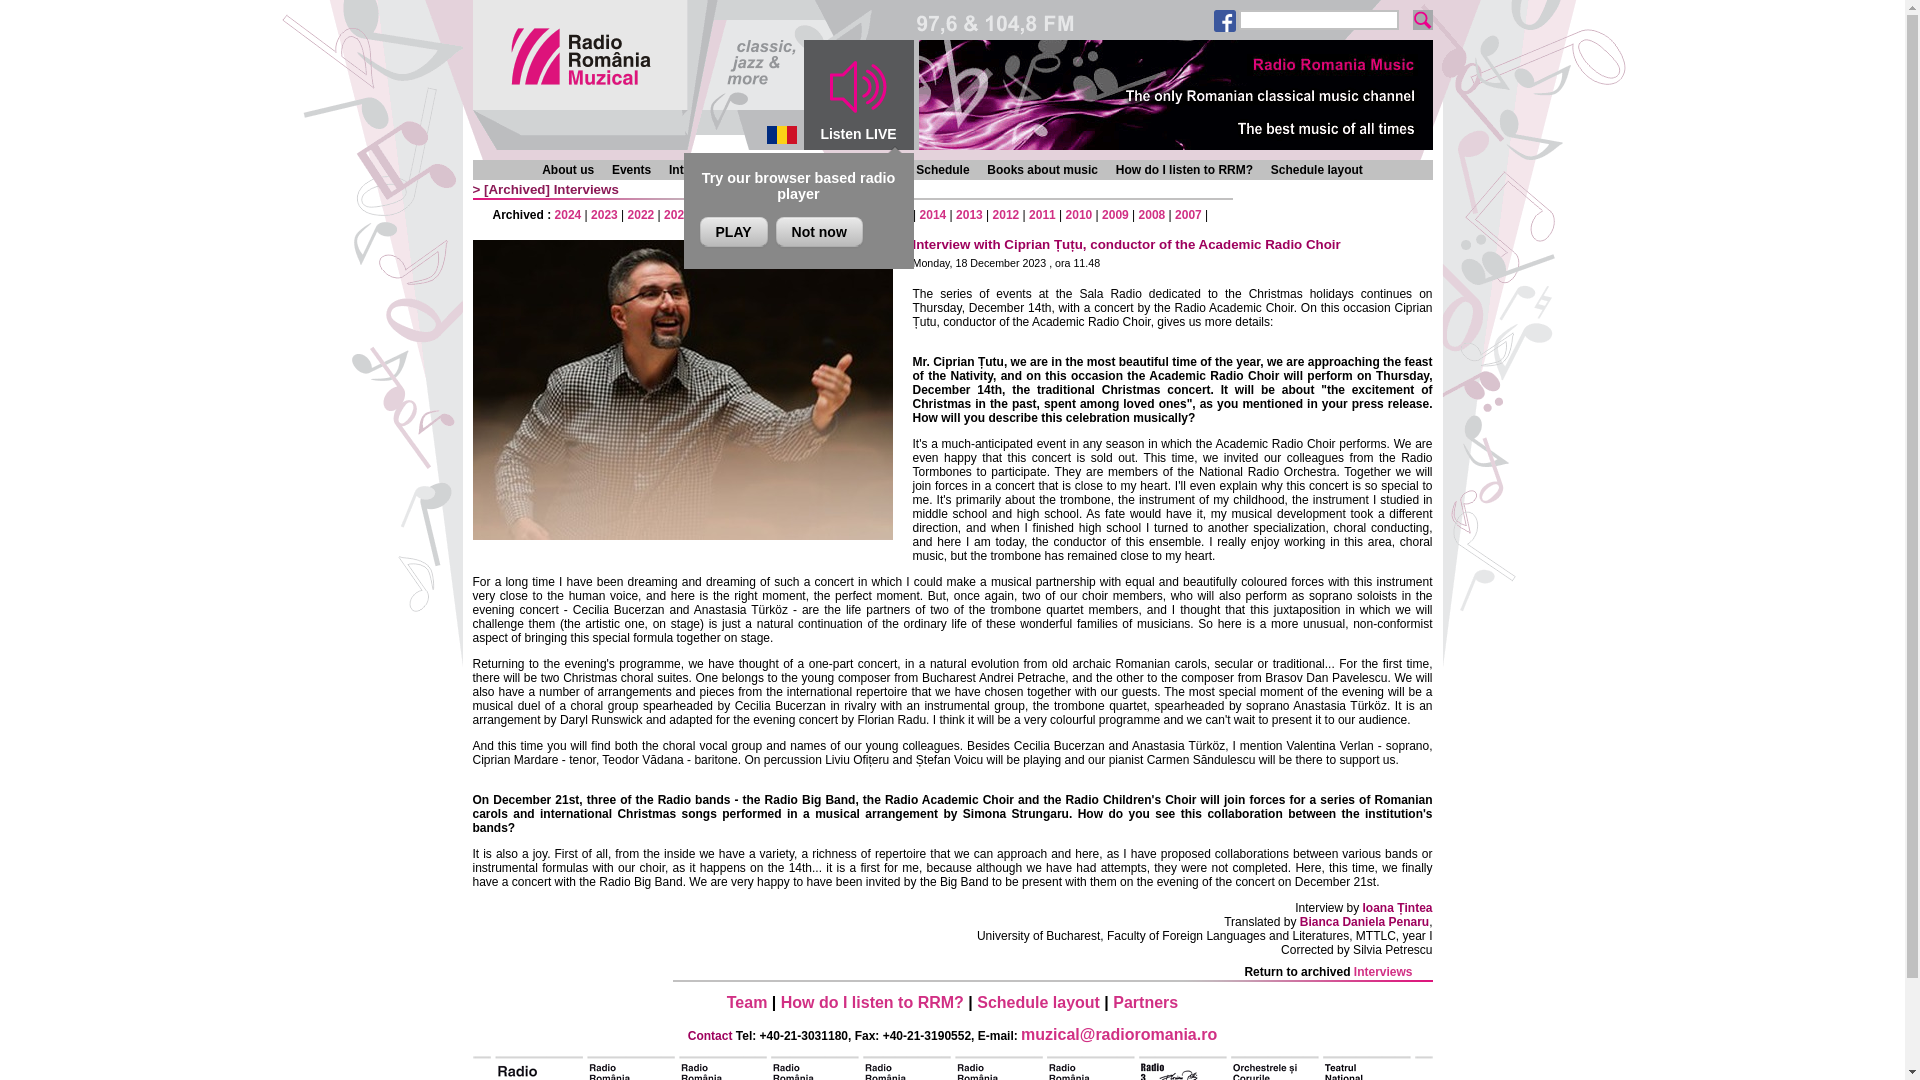 The image size is (1920, 1080). I want to click on PLAY, so click(734, 232).